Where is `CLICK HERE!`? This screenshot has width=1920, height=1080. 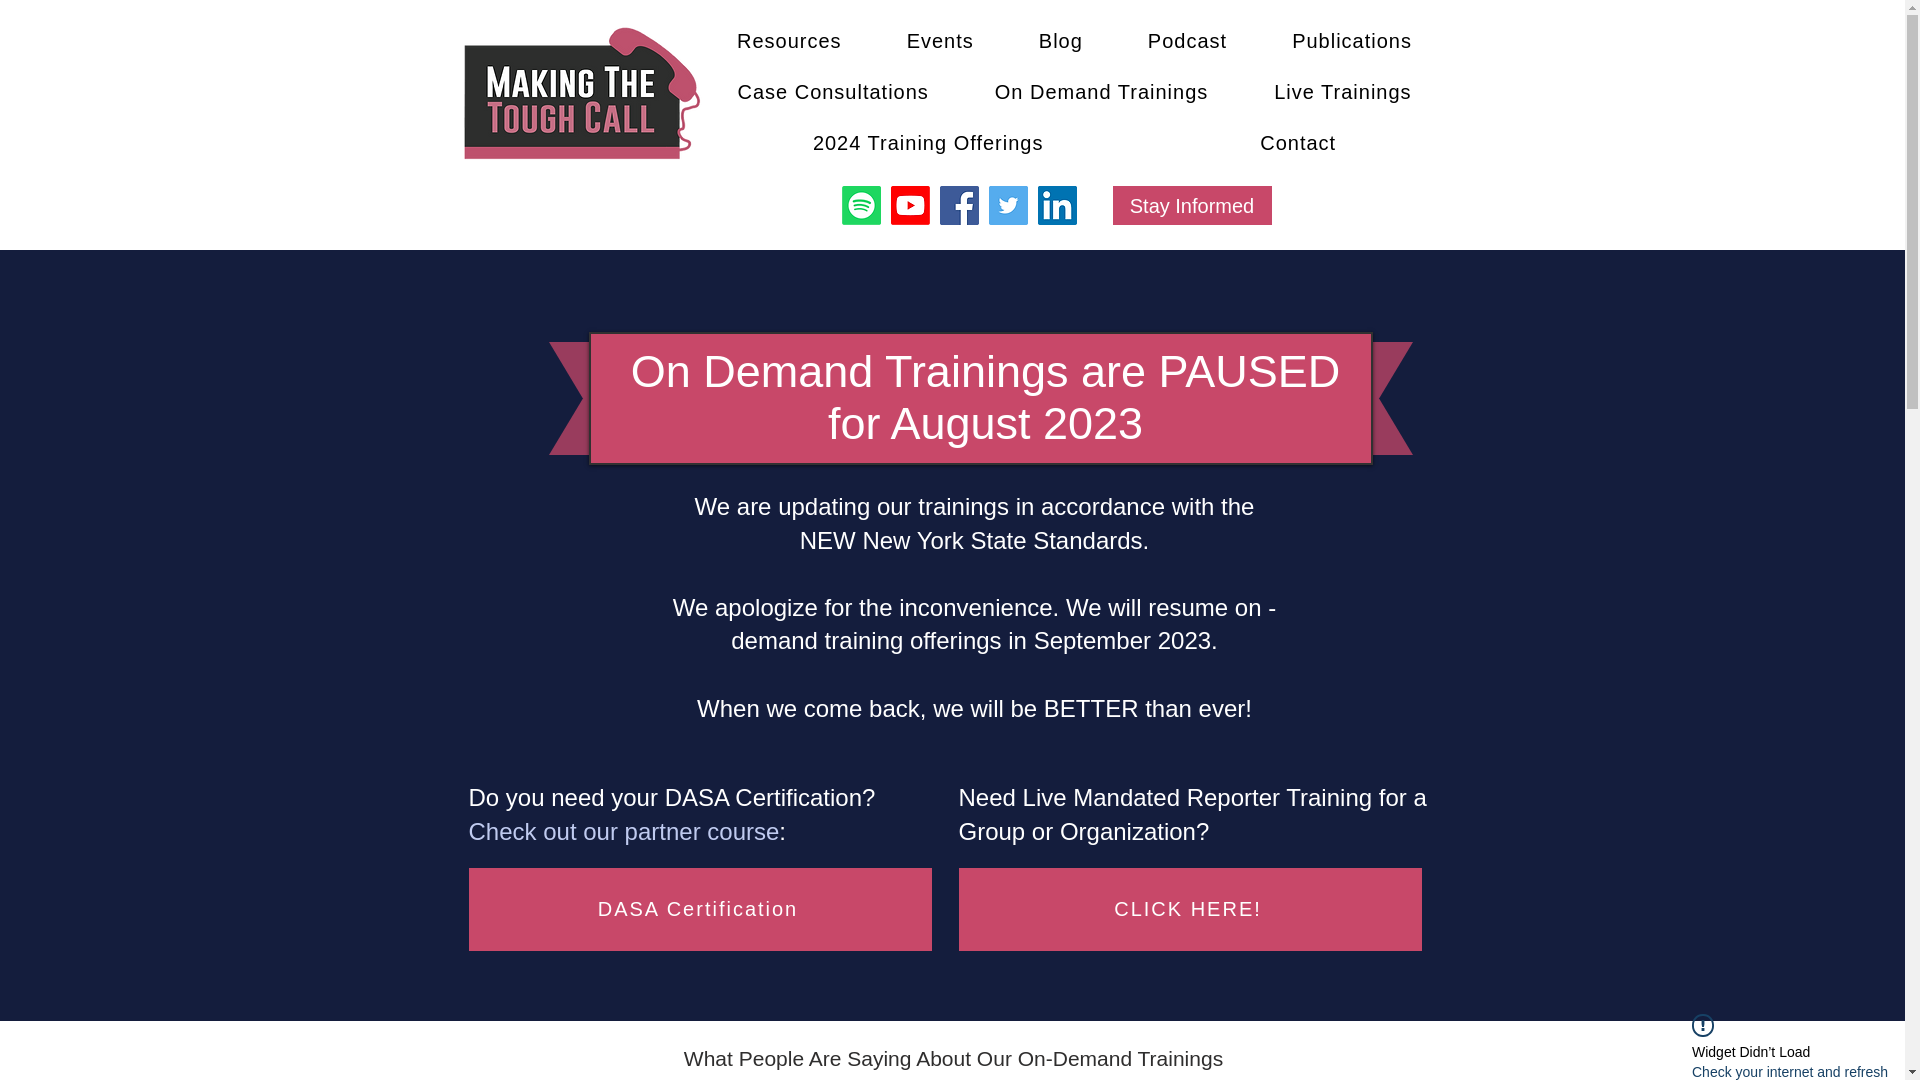
CLICK HERE! is located at coordinates (1189, 910).